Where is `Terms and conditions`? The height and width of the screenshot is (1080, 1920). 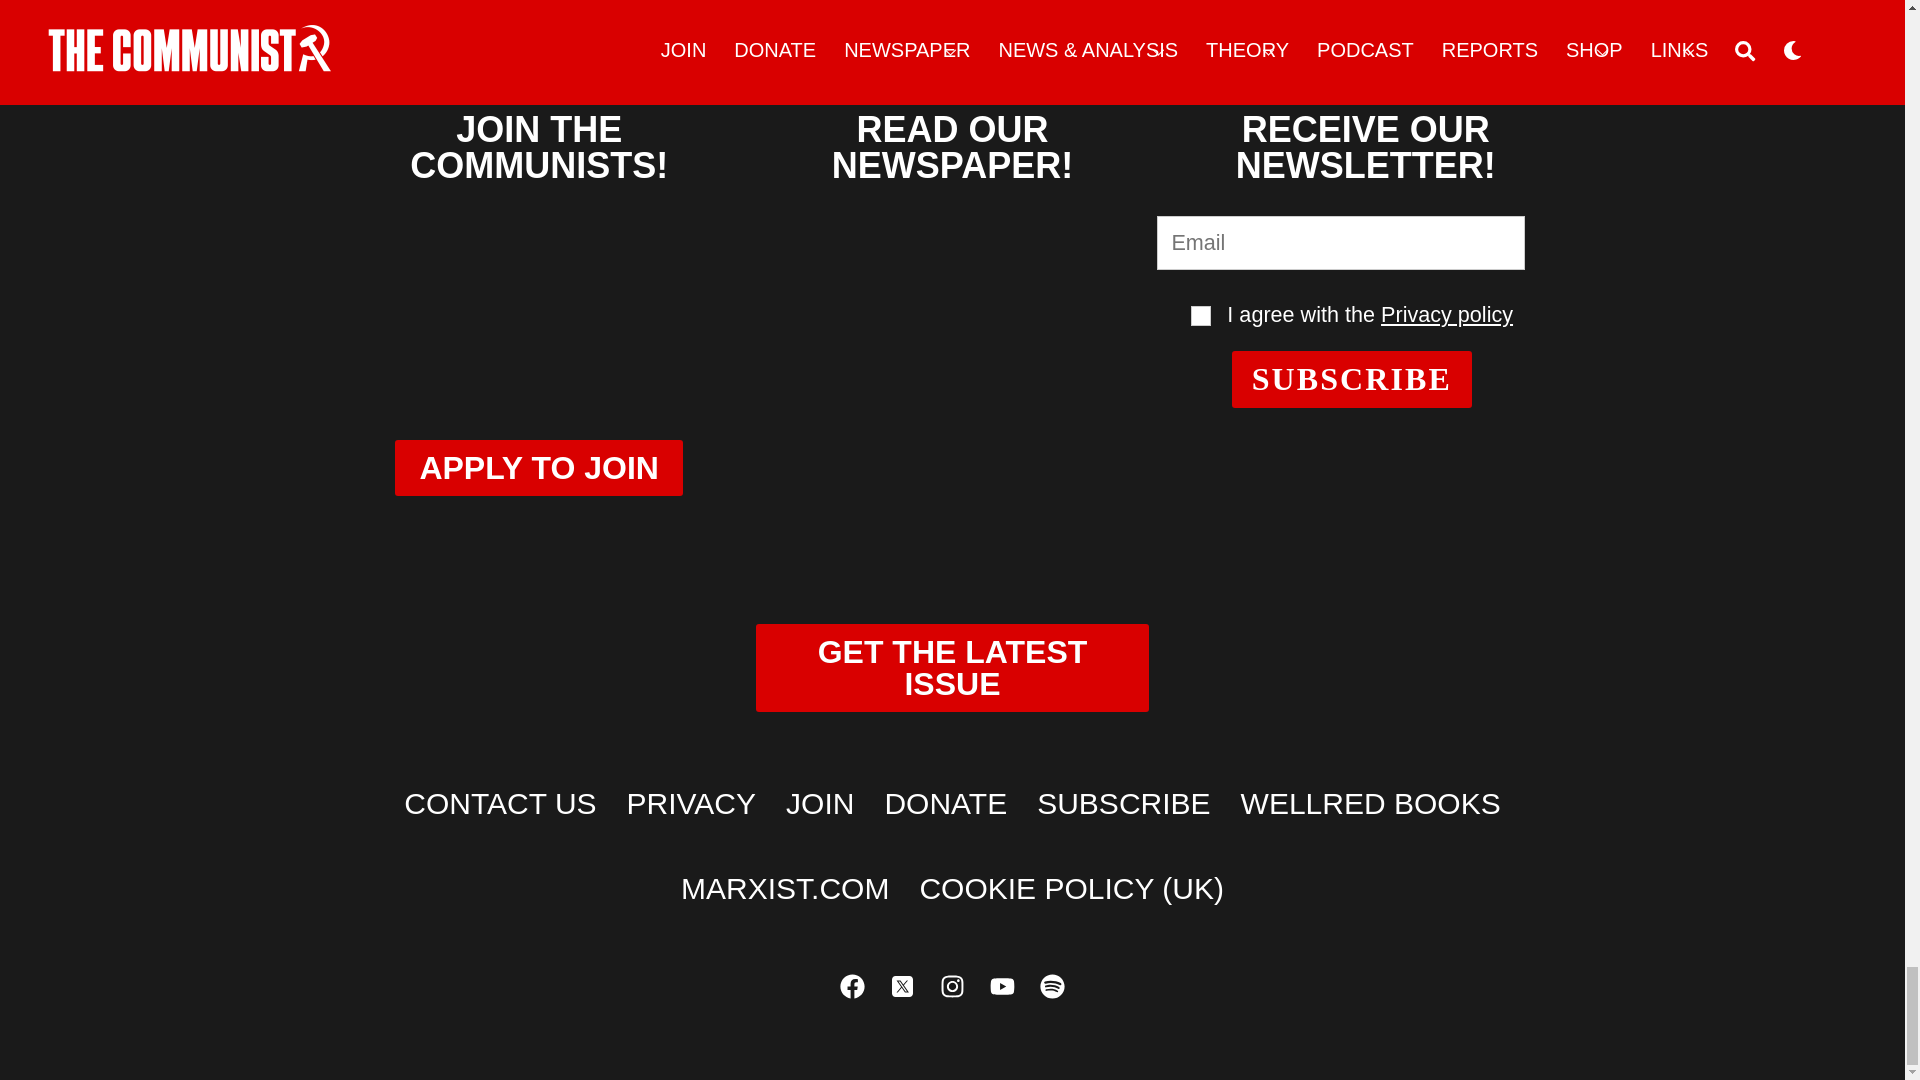
Terms and conditions is located at coordinates (1200, 316).